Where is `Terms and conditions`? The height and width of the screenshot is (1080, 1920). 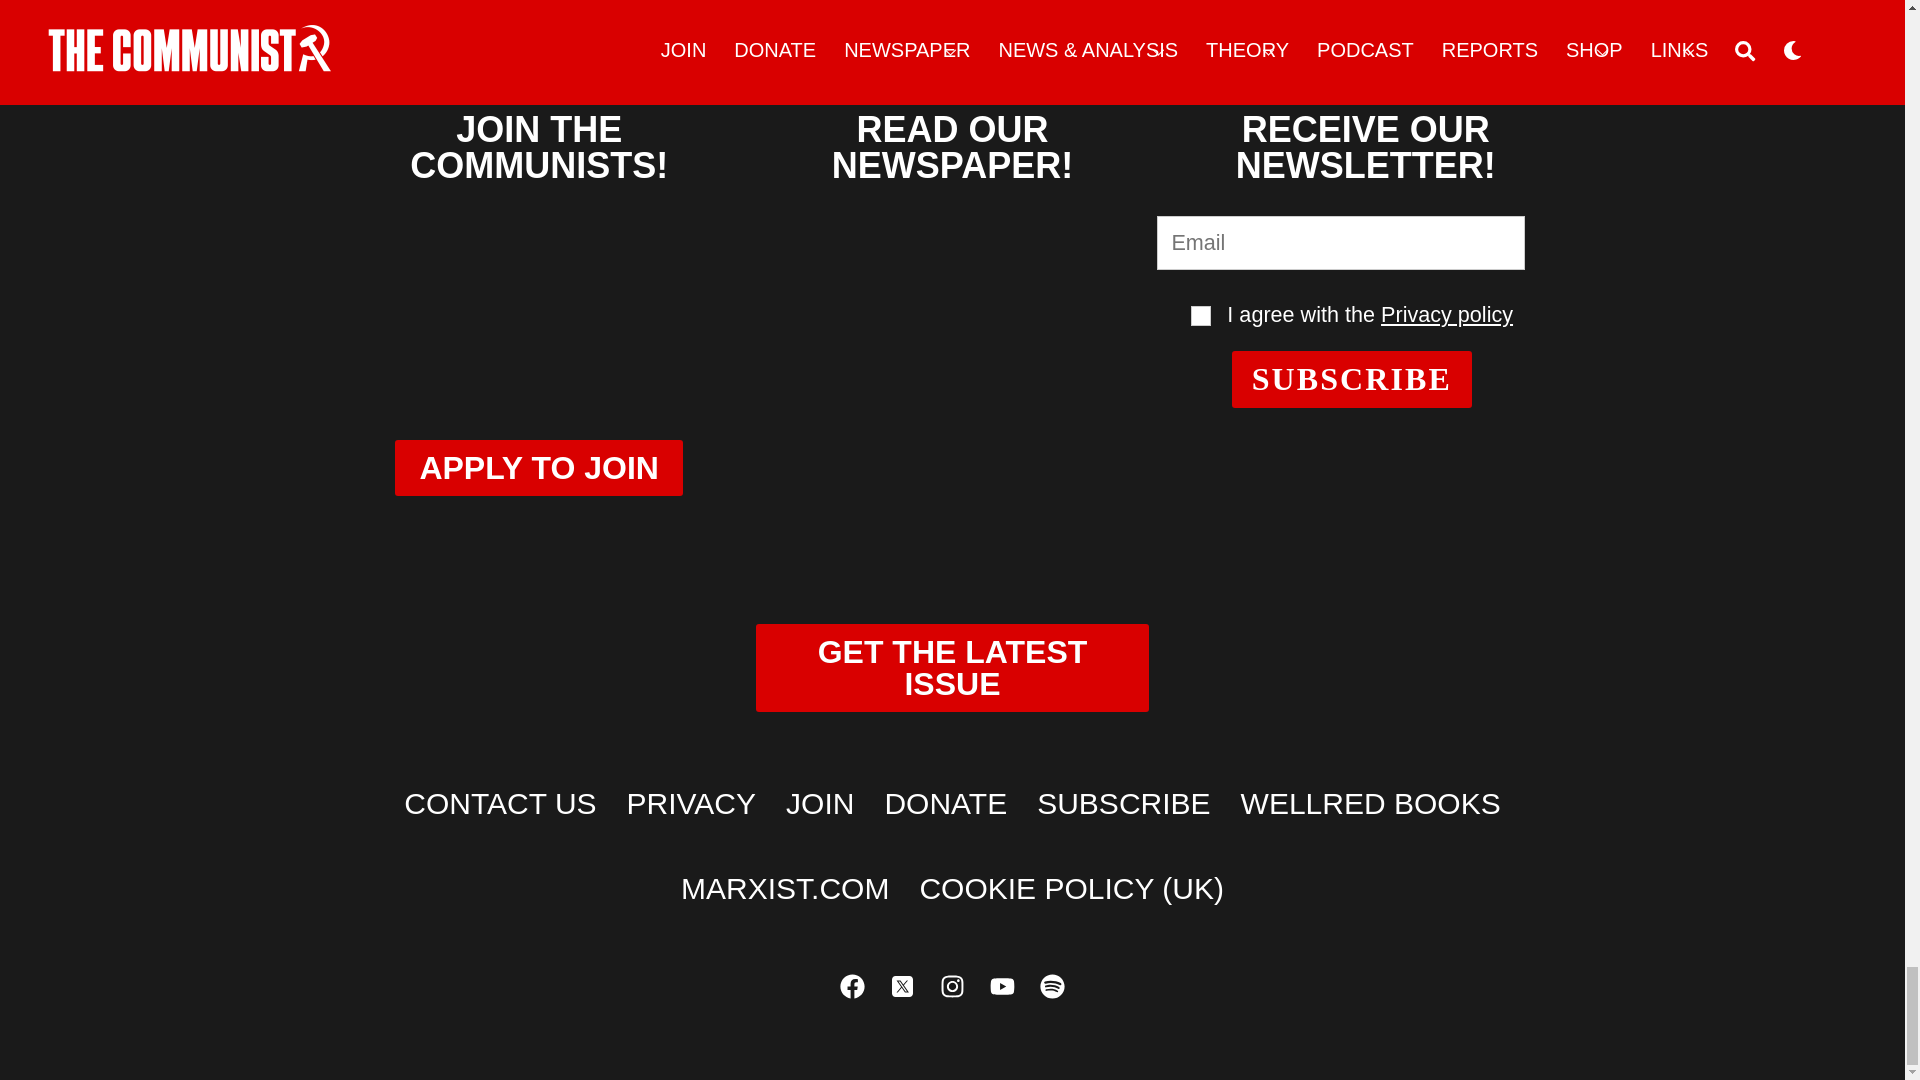
Terms and conditions is located at coordinates (1200, 316).